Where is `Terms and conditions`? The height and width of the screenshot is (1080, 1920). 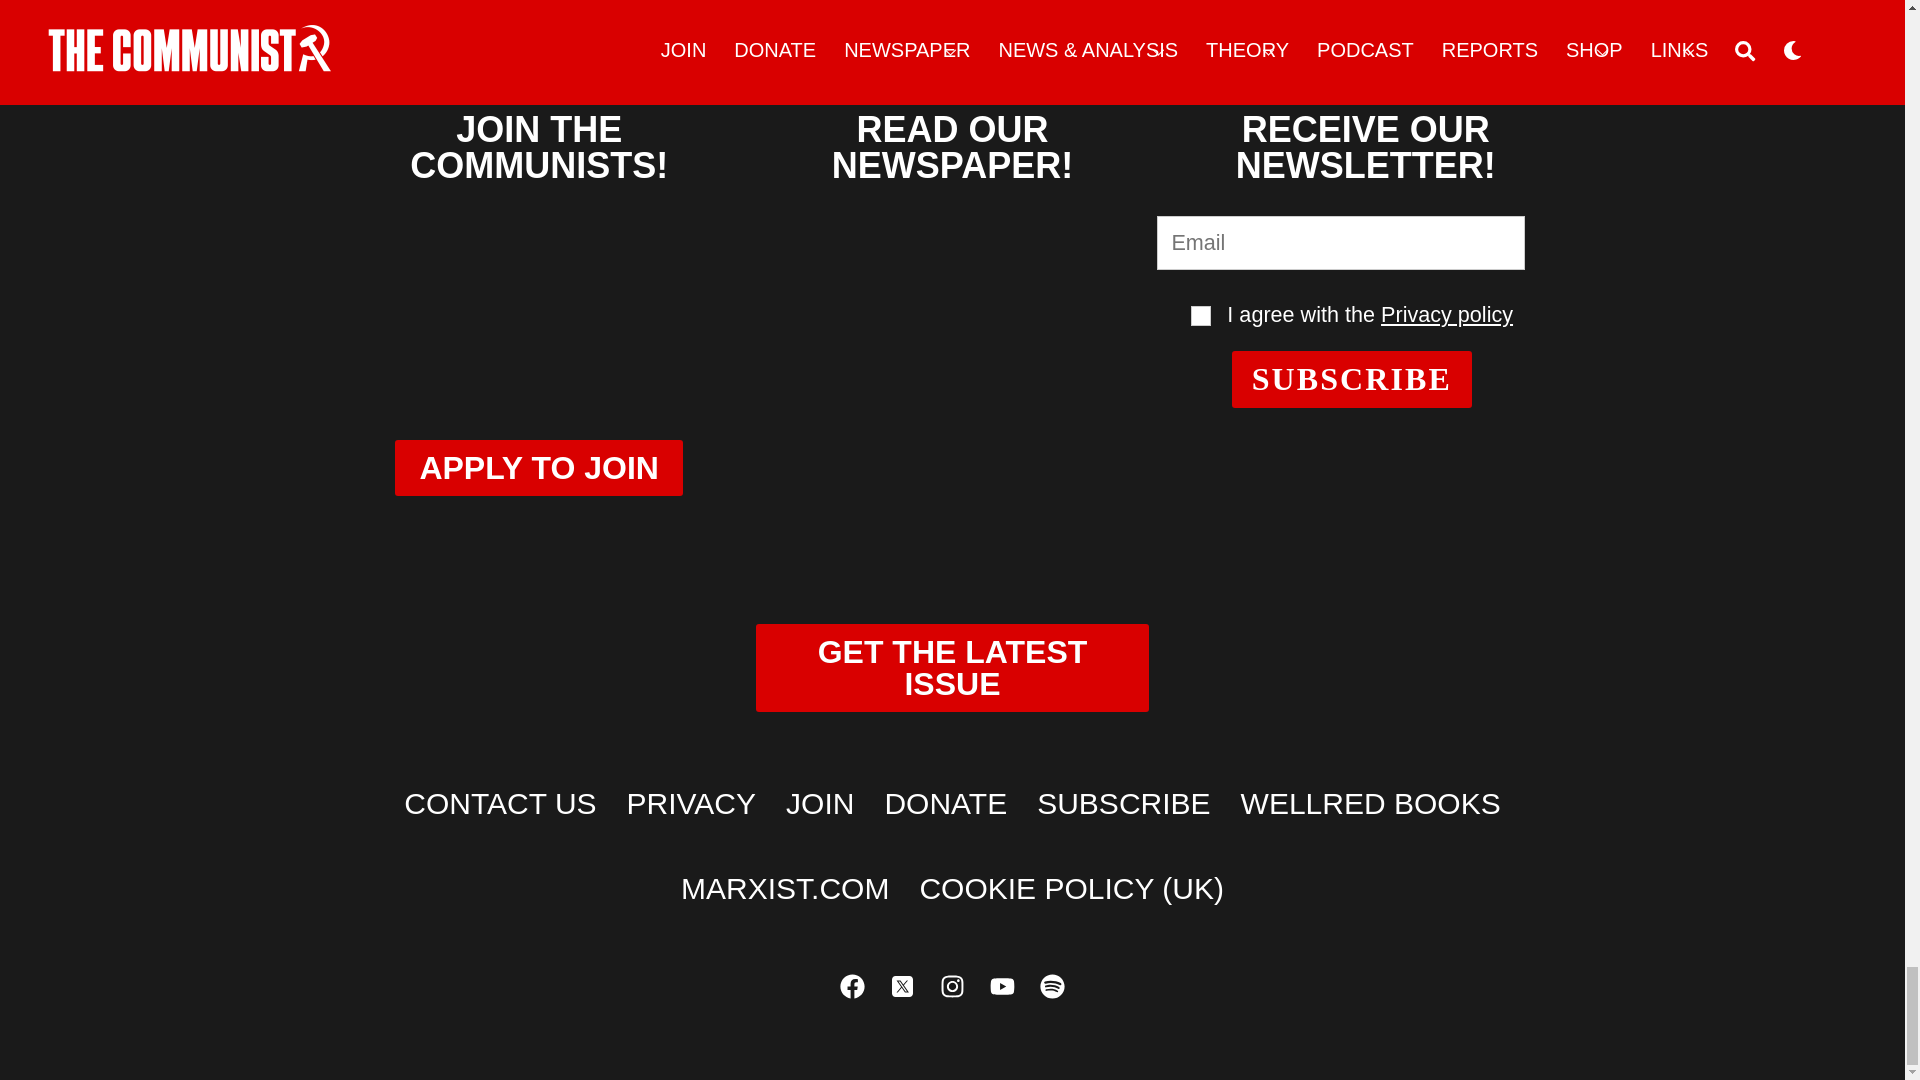
Terms and conditions is located at coordinates (1200, 316).